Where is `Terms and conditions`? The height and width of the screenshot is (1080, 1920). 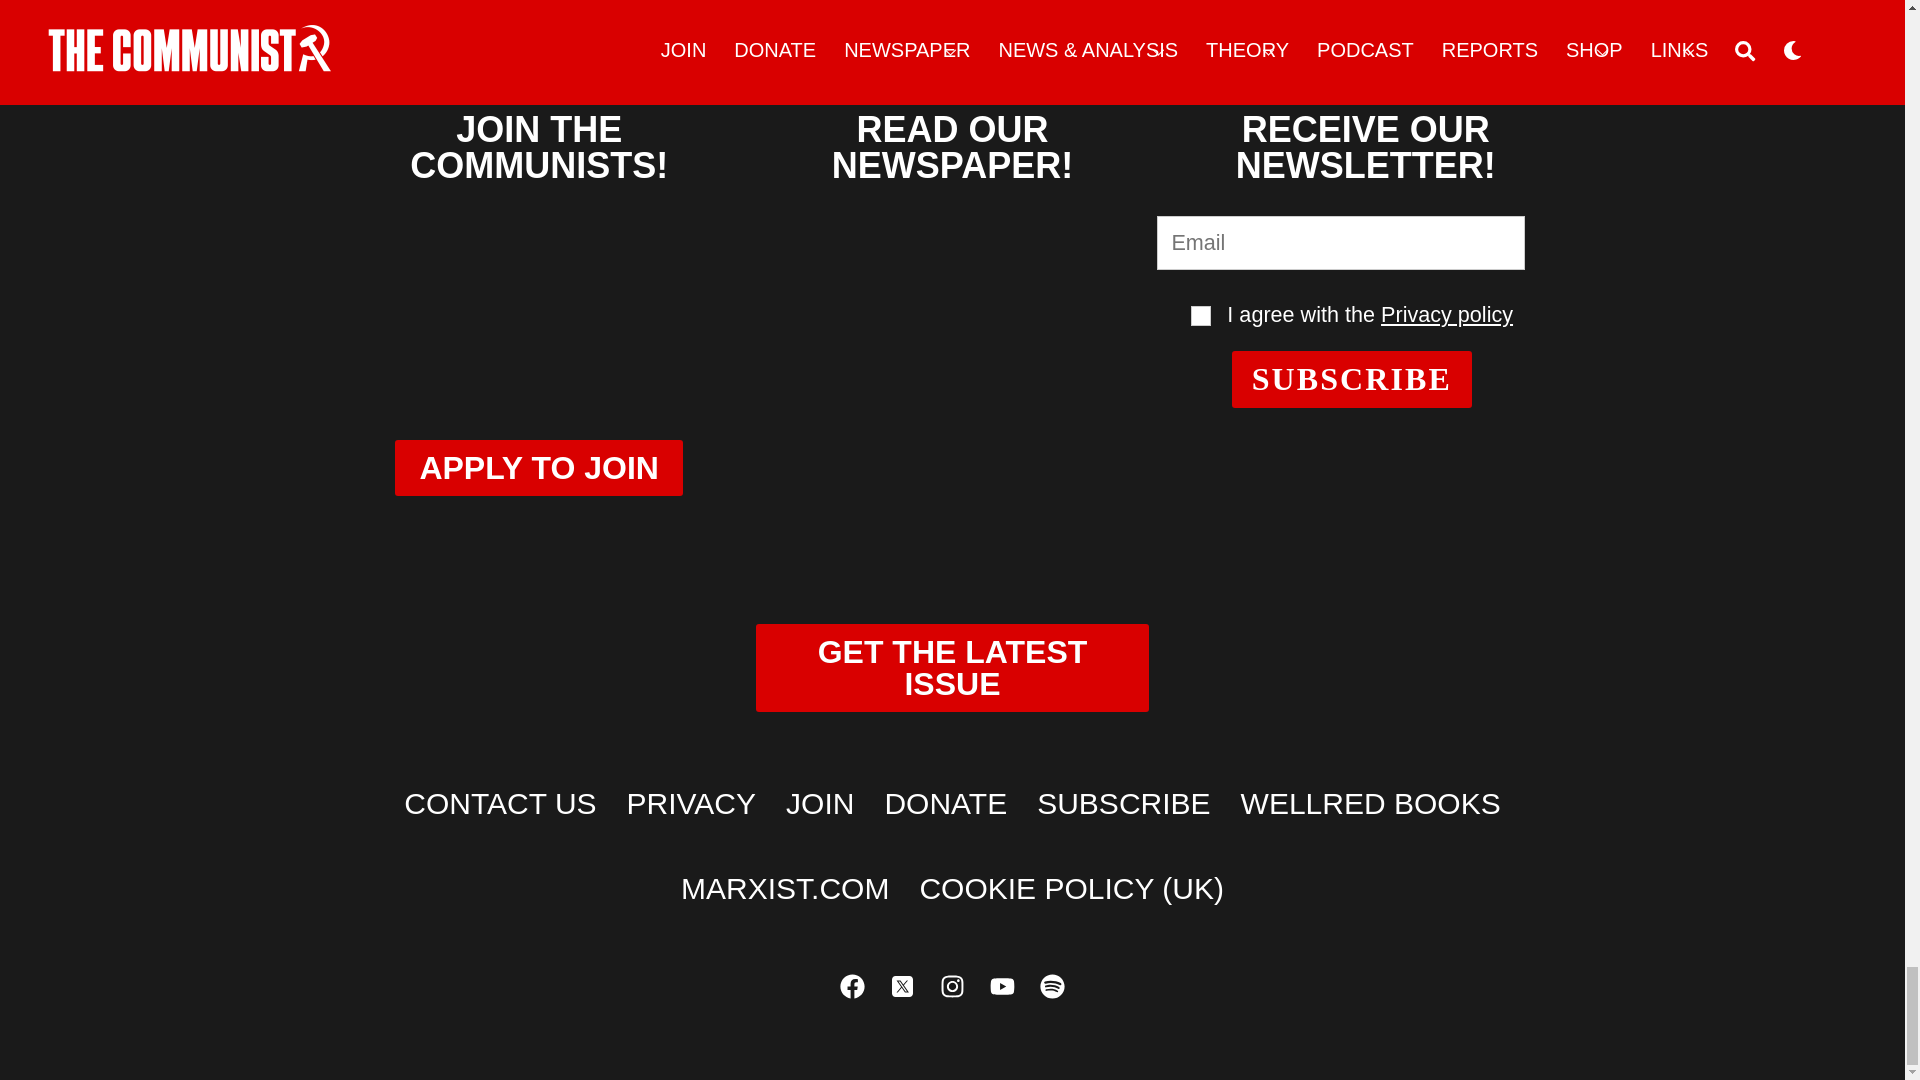
Terms and conditions is located at coordinates (1200, 316).